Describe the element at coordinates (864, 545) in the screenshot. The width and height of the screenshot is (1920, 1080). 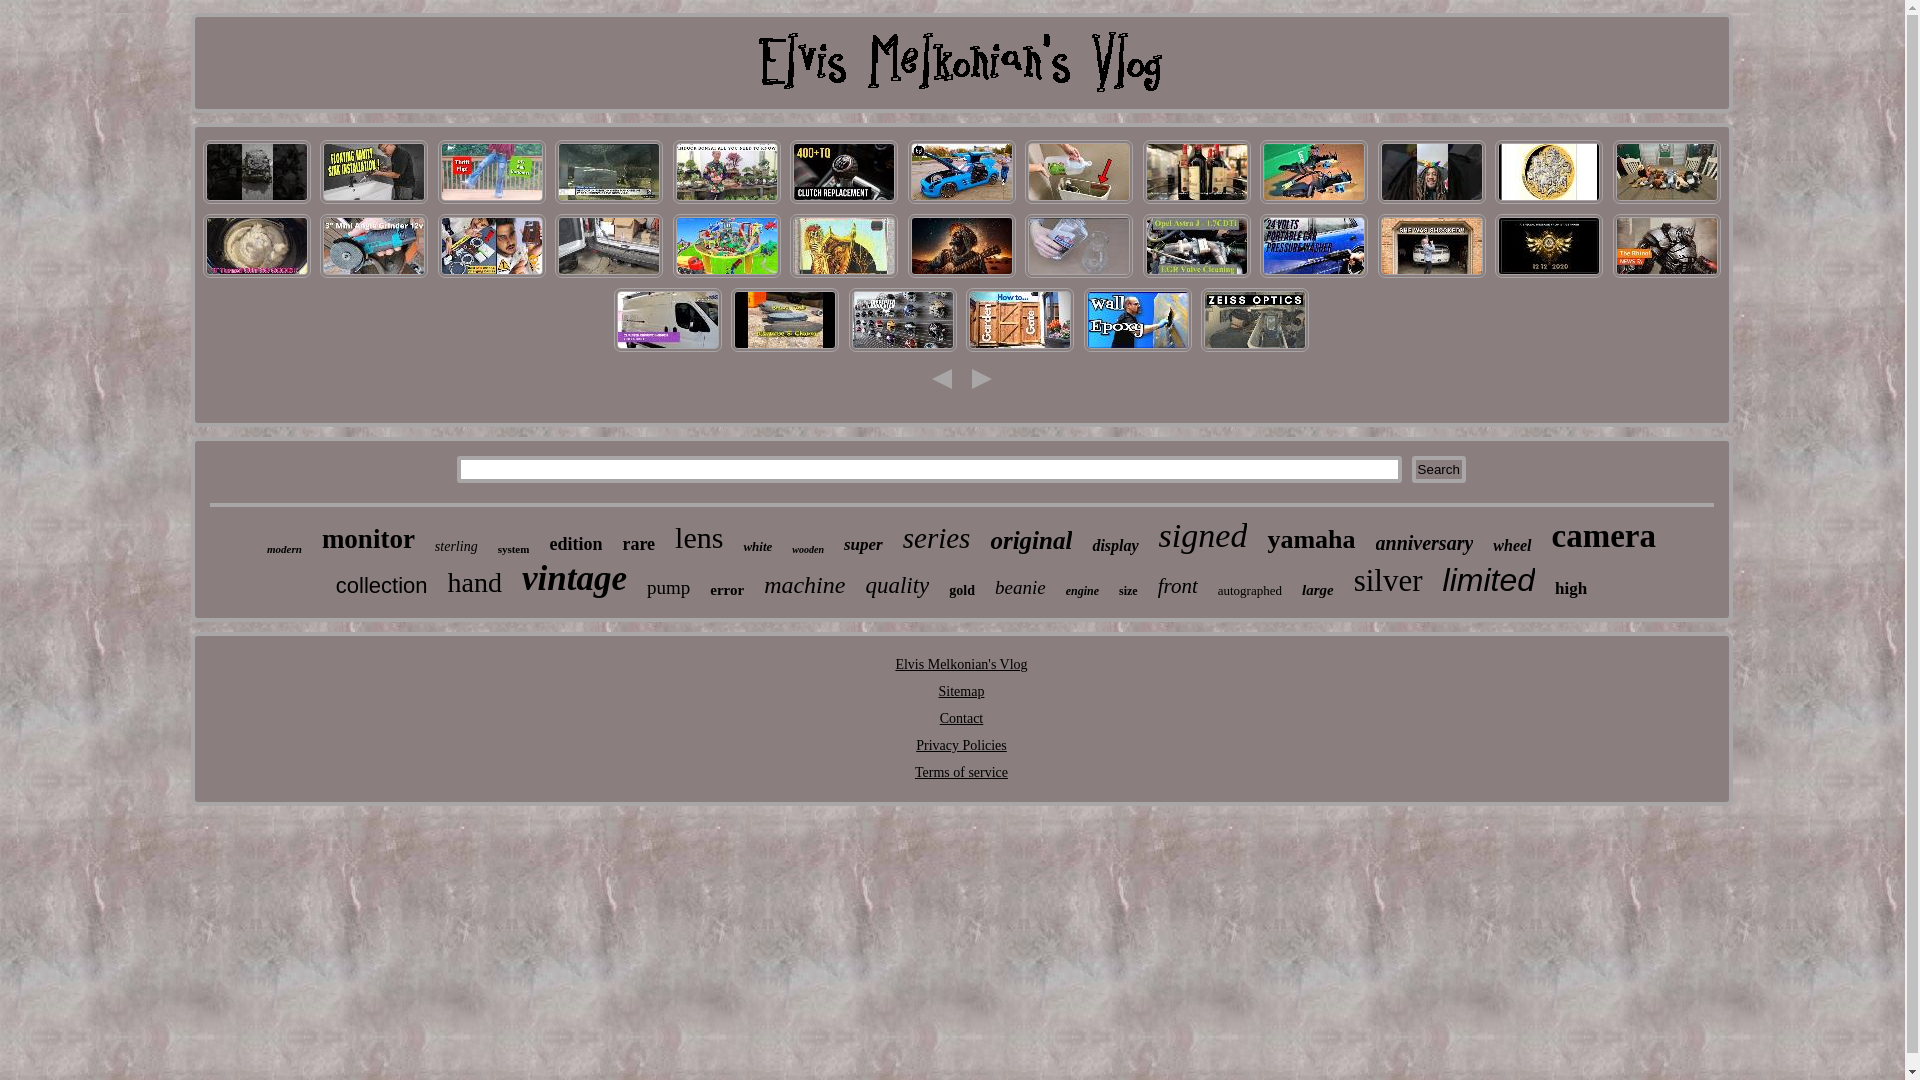
I see `super` at that location.